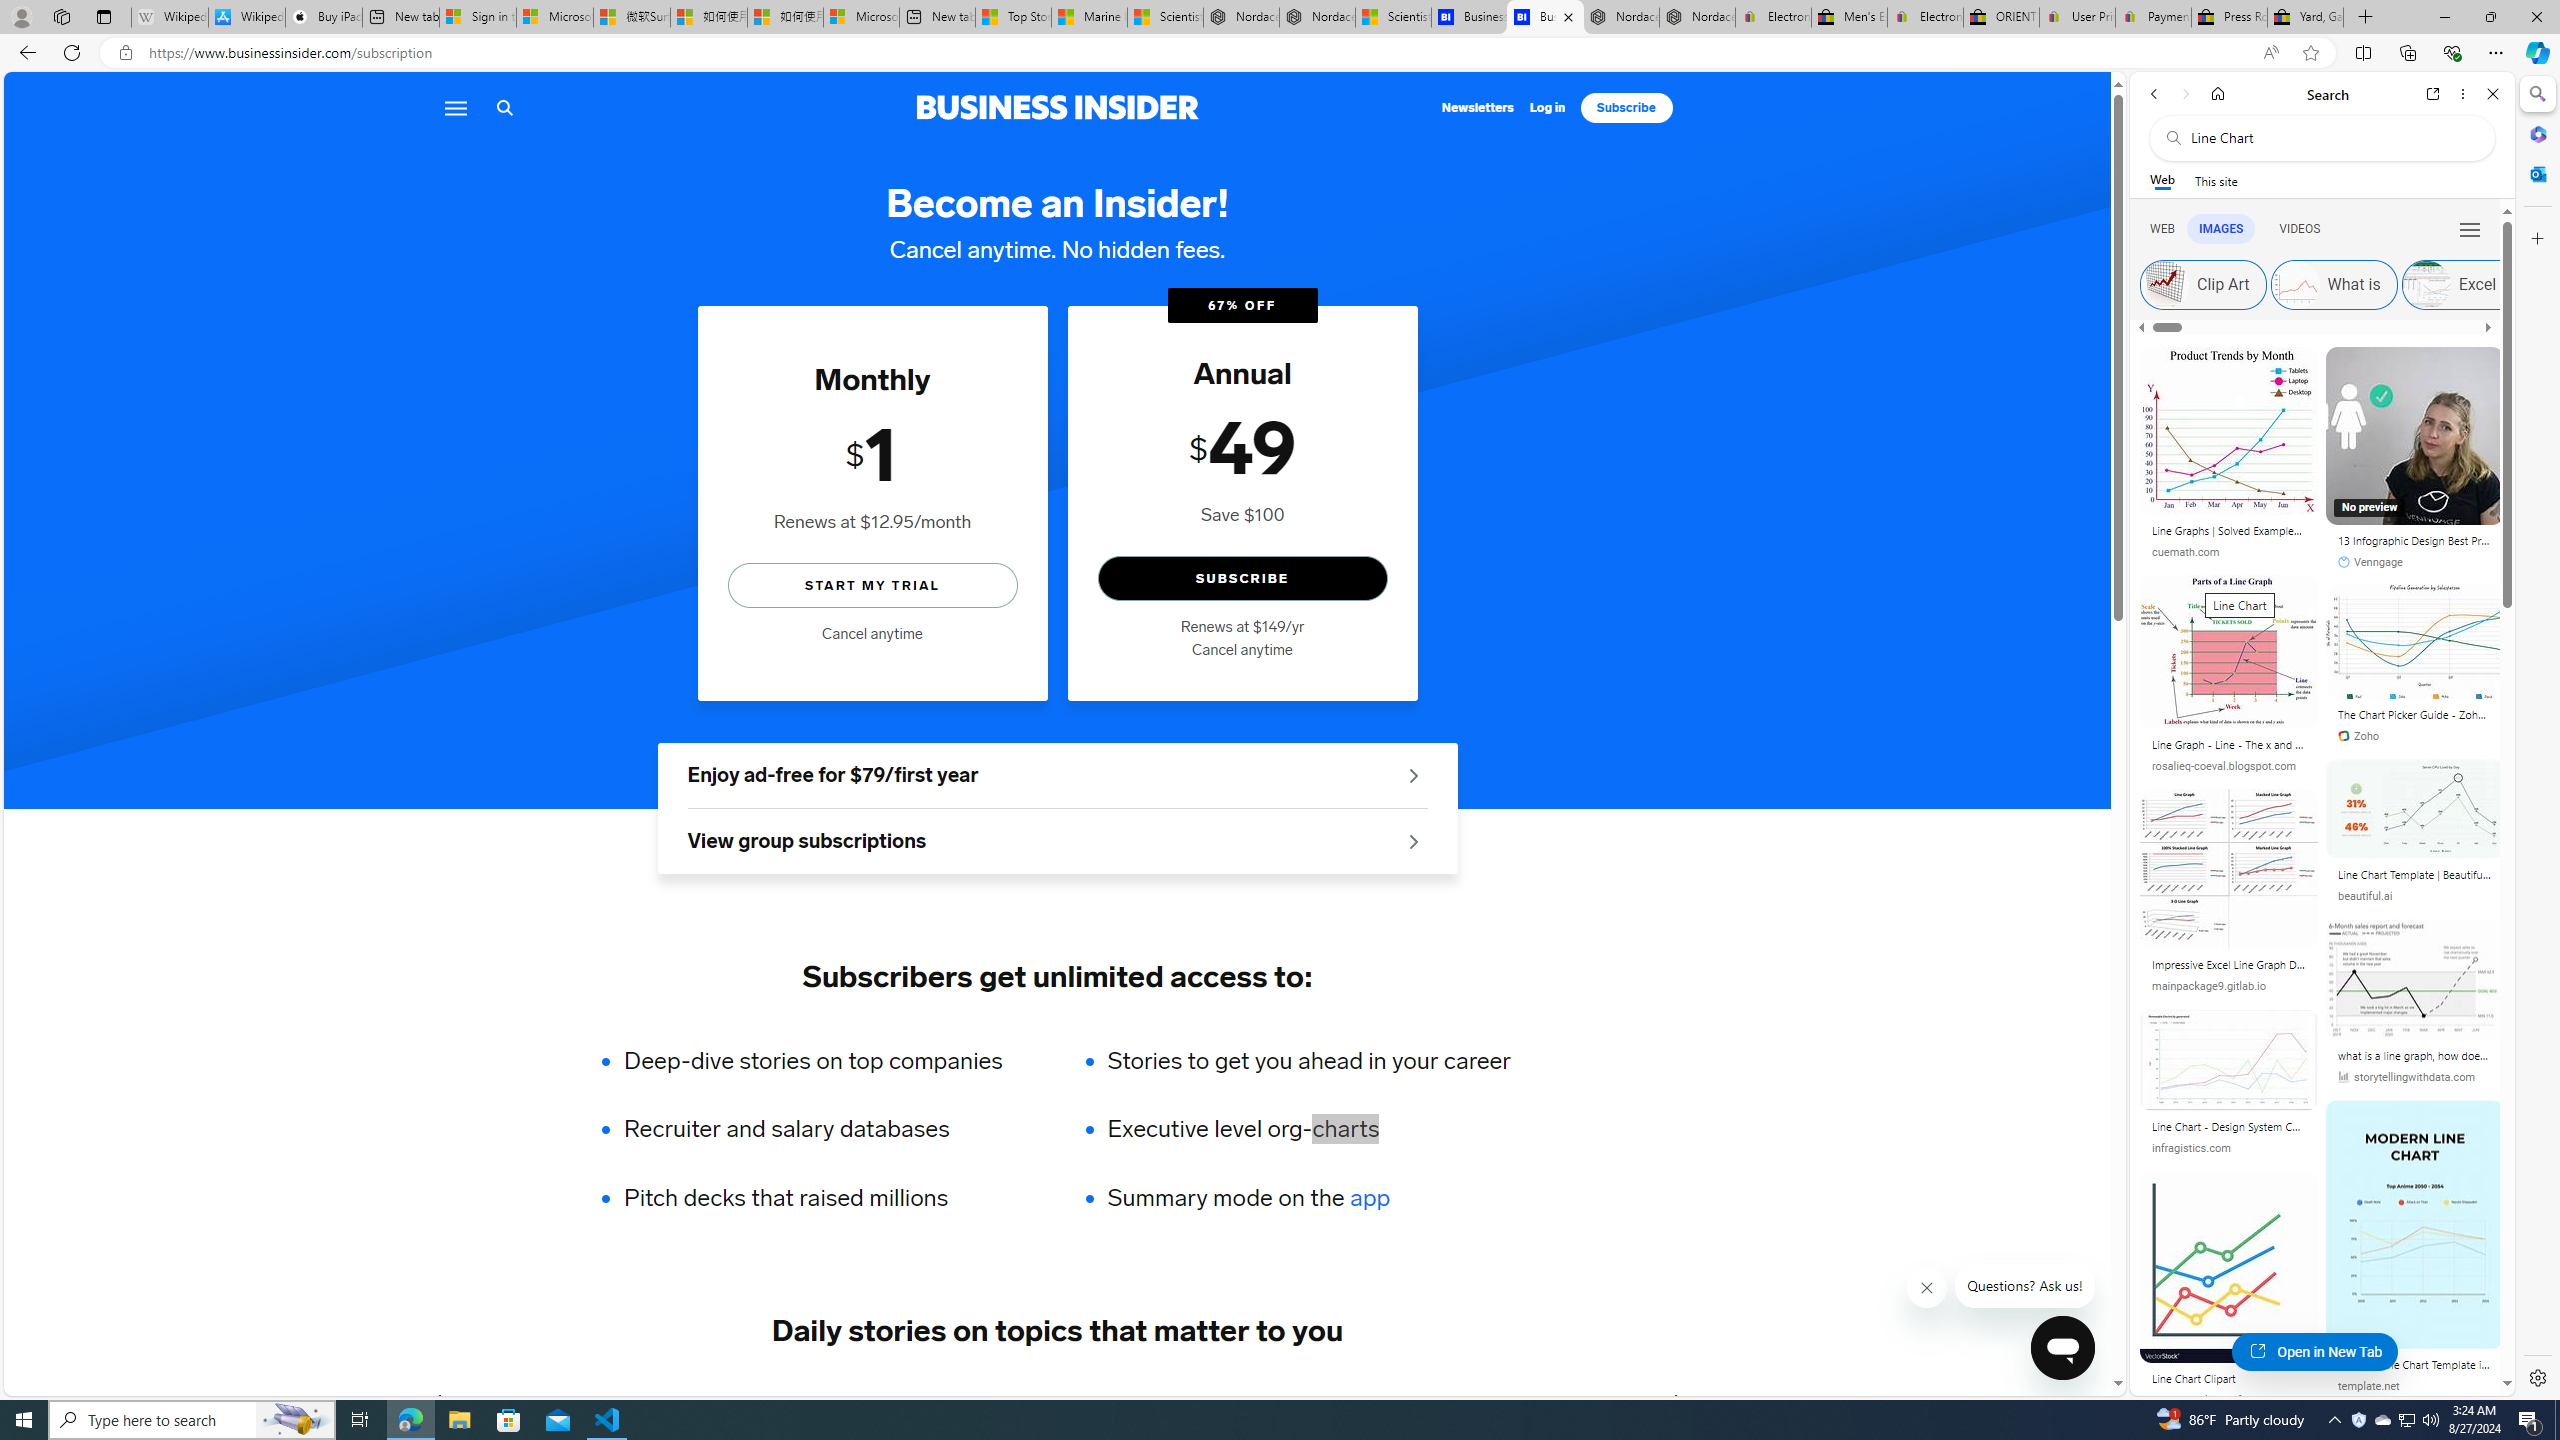 This screenshot has height=1440, width=2560. What do you see at coordinates (2062, 1348) in the screenshot?
I see `Class: sc-1k07fow-1 cbnSms` at bounding box center [2062, 1348].